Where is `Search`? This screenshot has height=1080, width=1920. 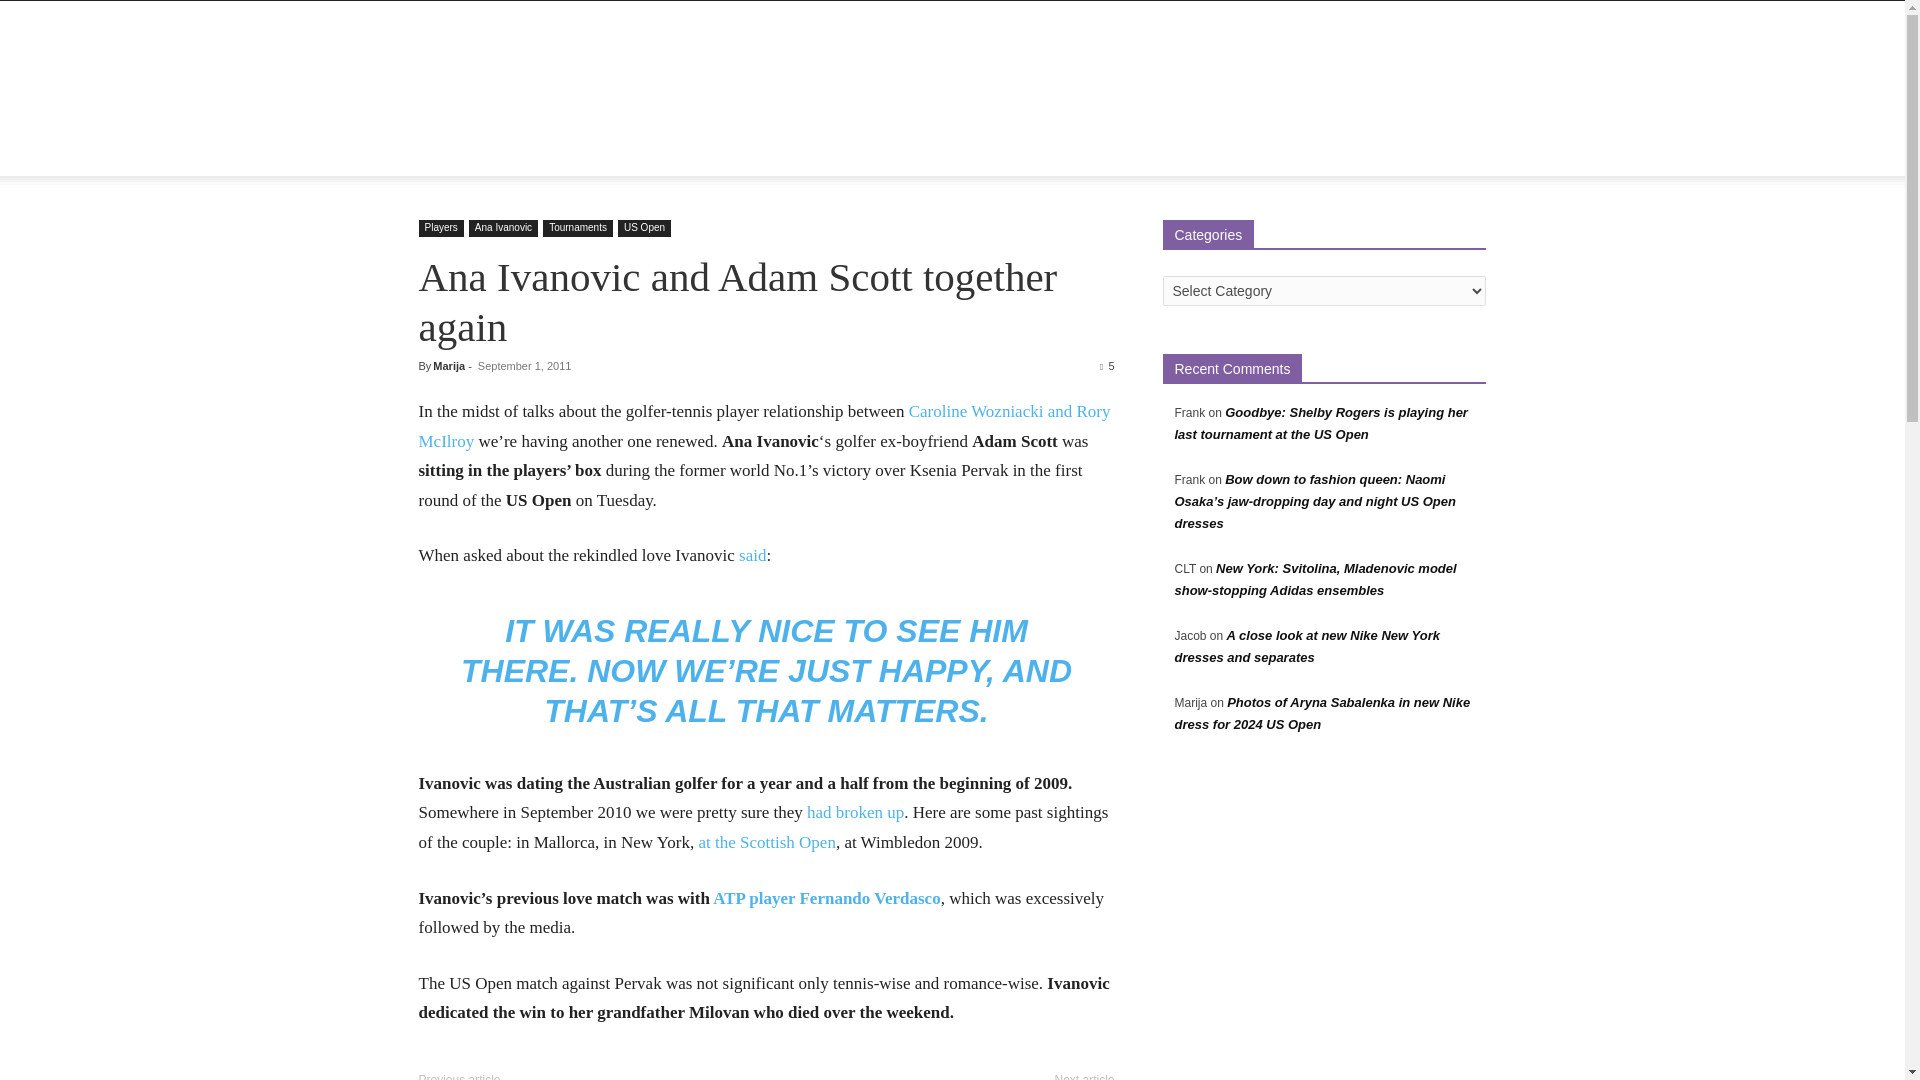 Search is located at coordinates (1430, 232).